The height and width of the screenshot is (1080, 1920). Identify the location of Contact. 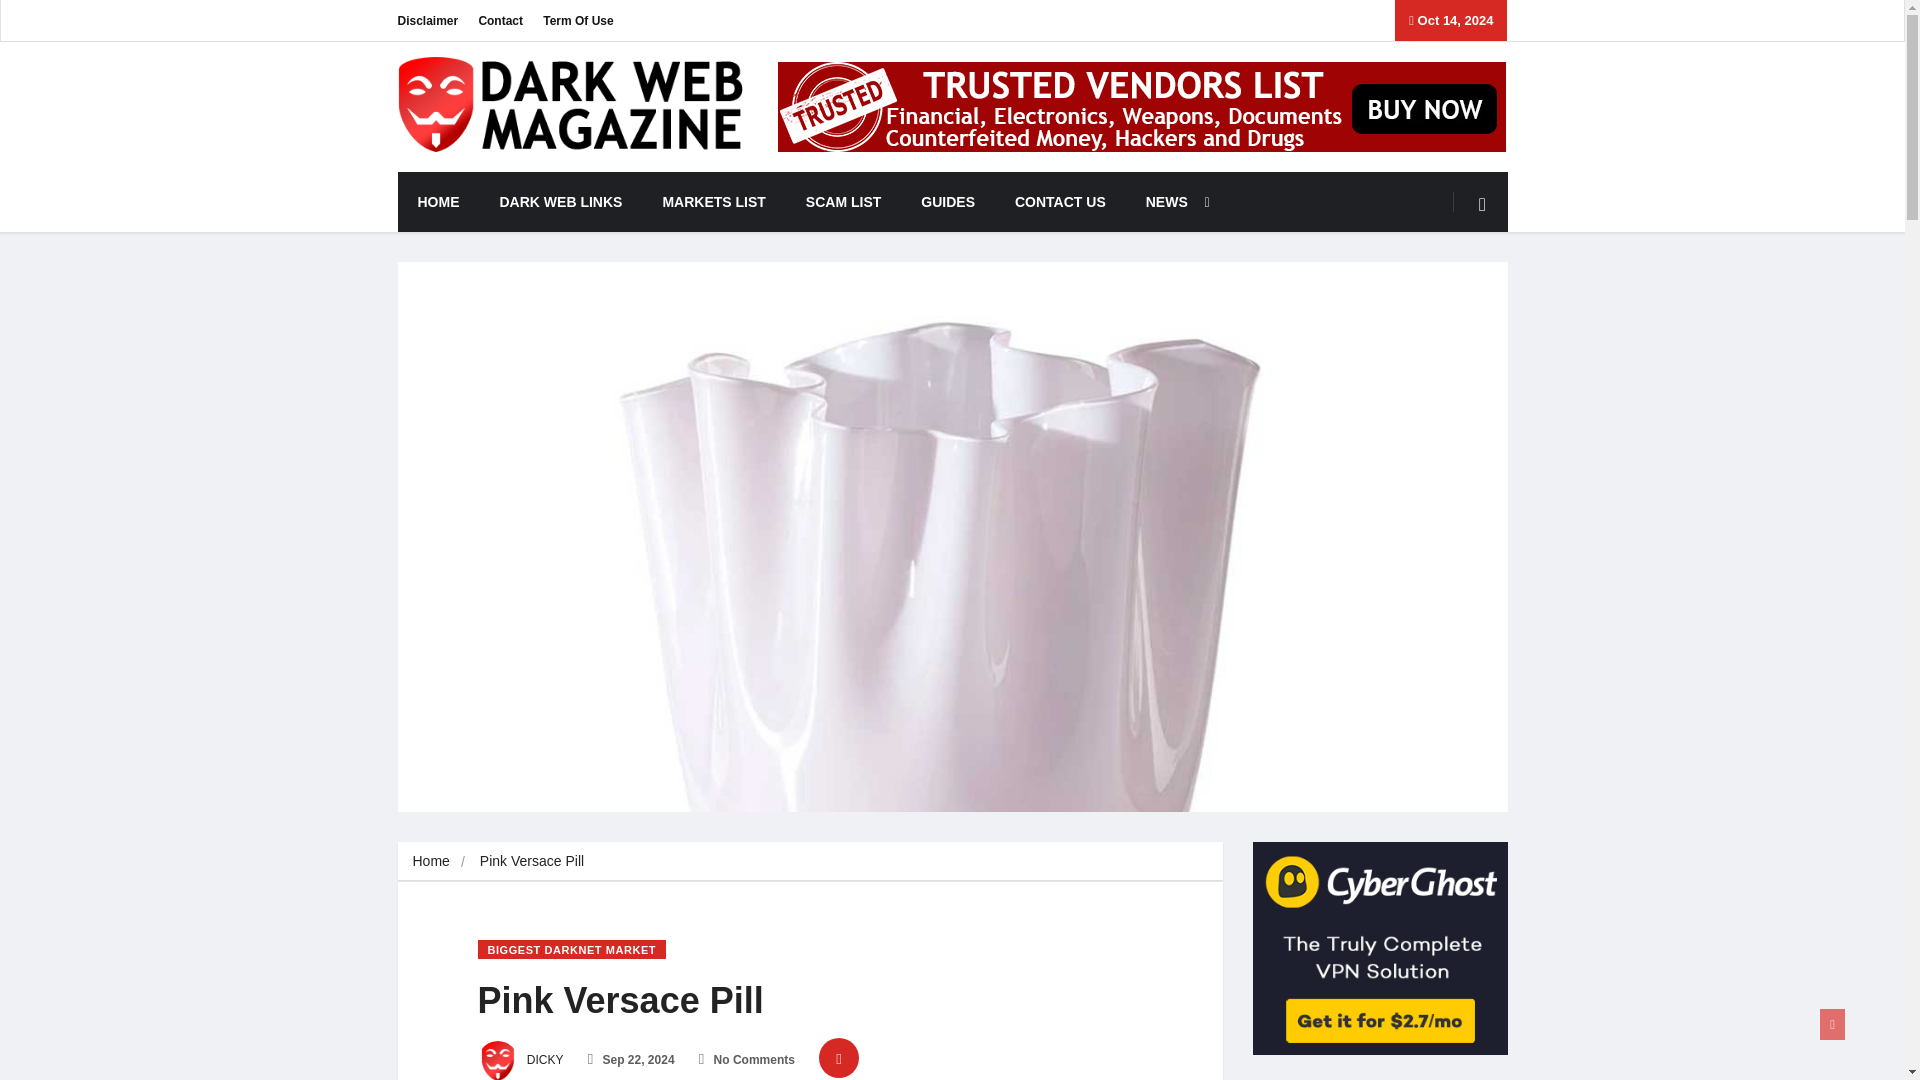
(500, 20).